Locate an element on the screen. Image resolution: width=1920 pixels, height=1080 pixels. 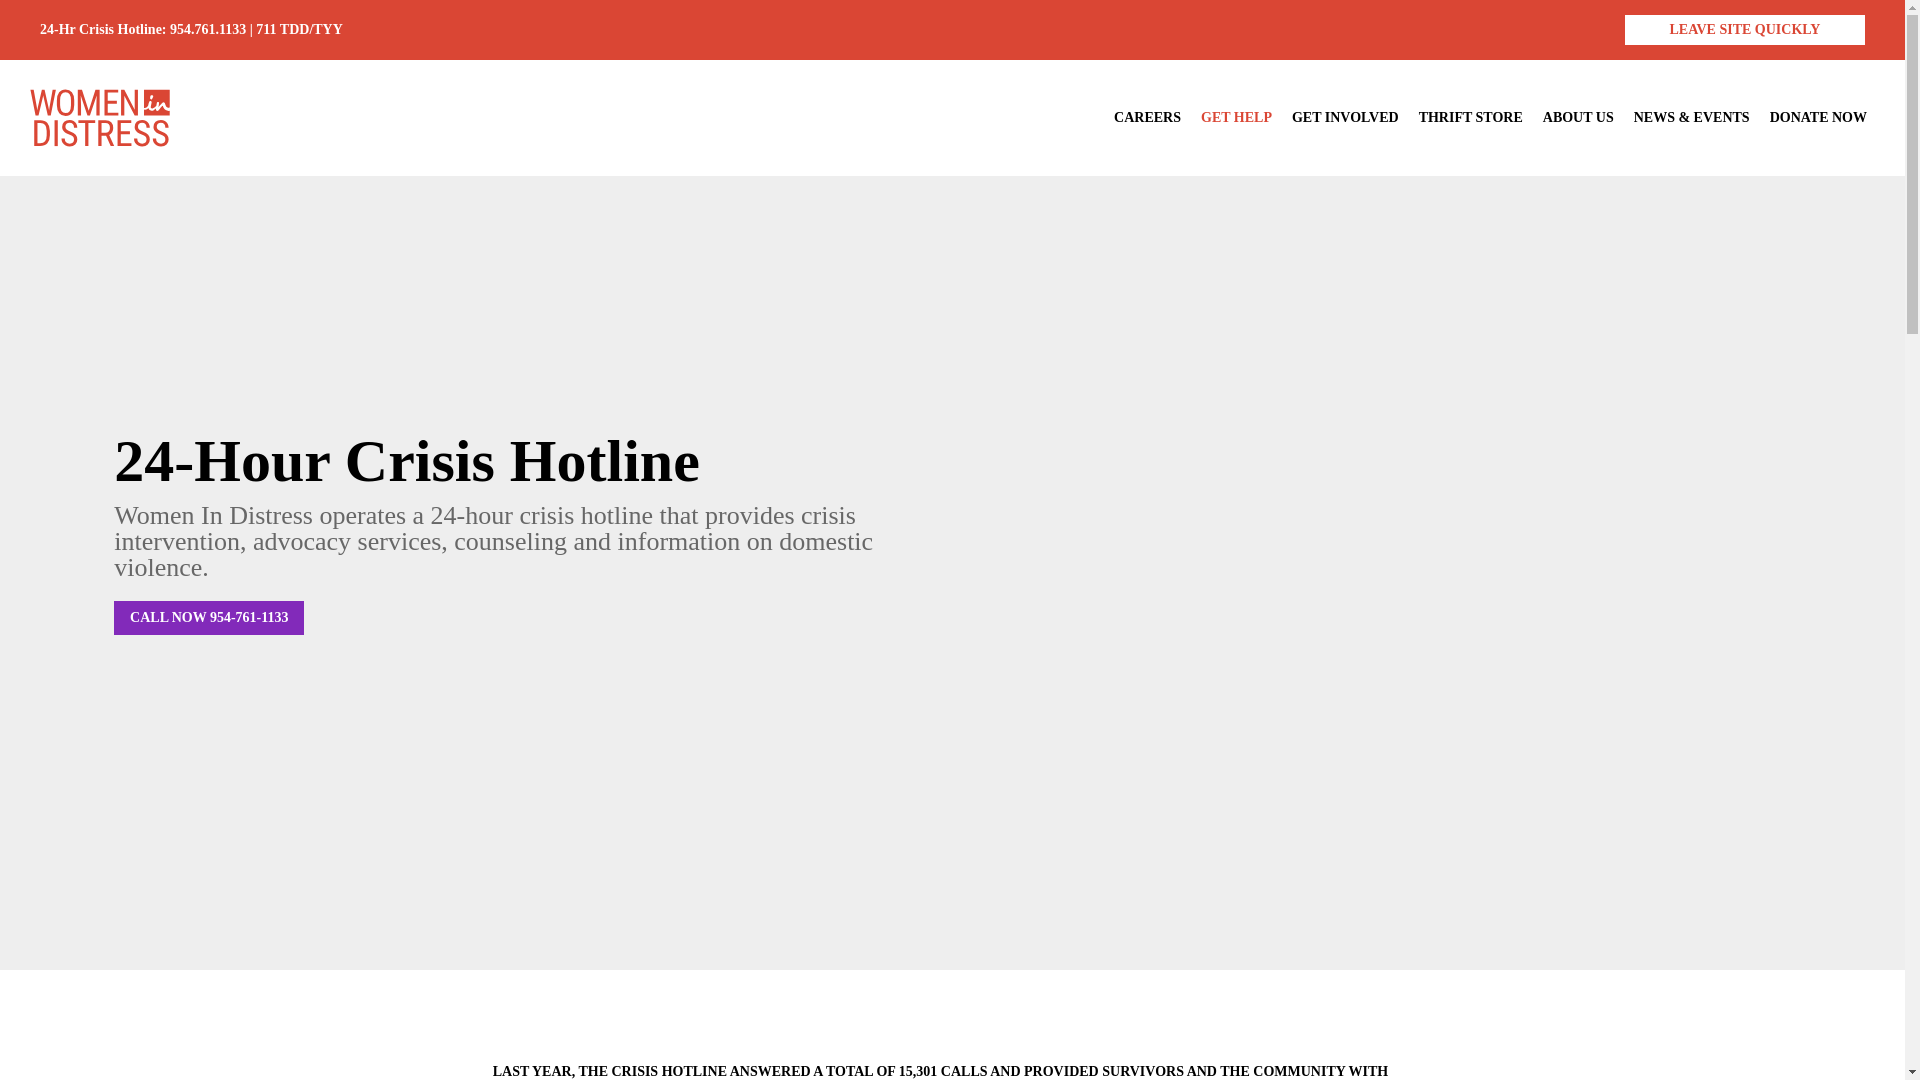
THRIFT STORE is located at coordinates (1470, 118).